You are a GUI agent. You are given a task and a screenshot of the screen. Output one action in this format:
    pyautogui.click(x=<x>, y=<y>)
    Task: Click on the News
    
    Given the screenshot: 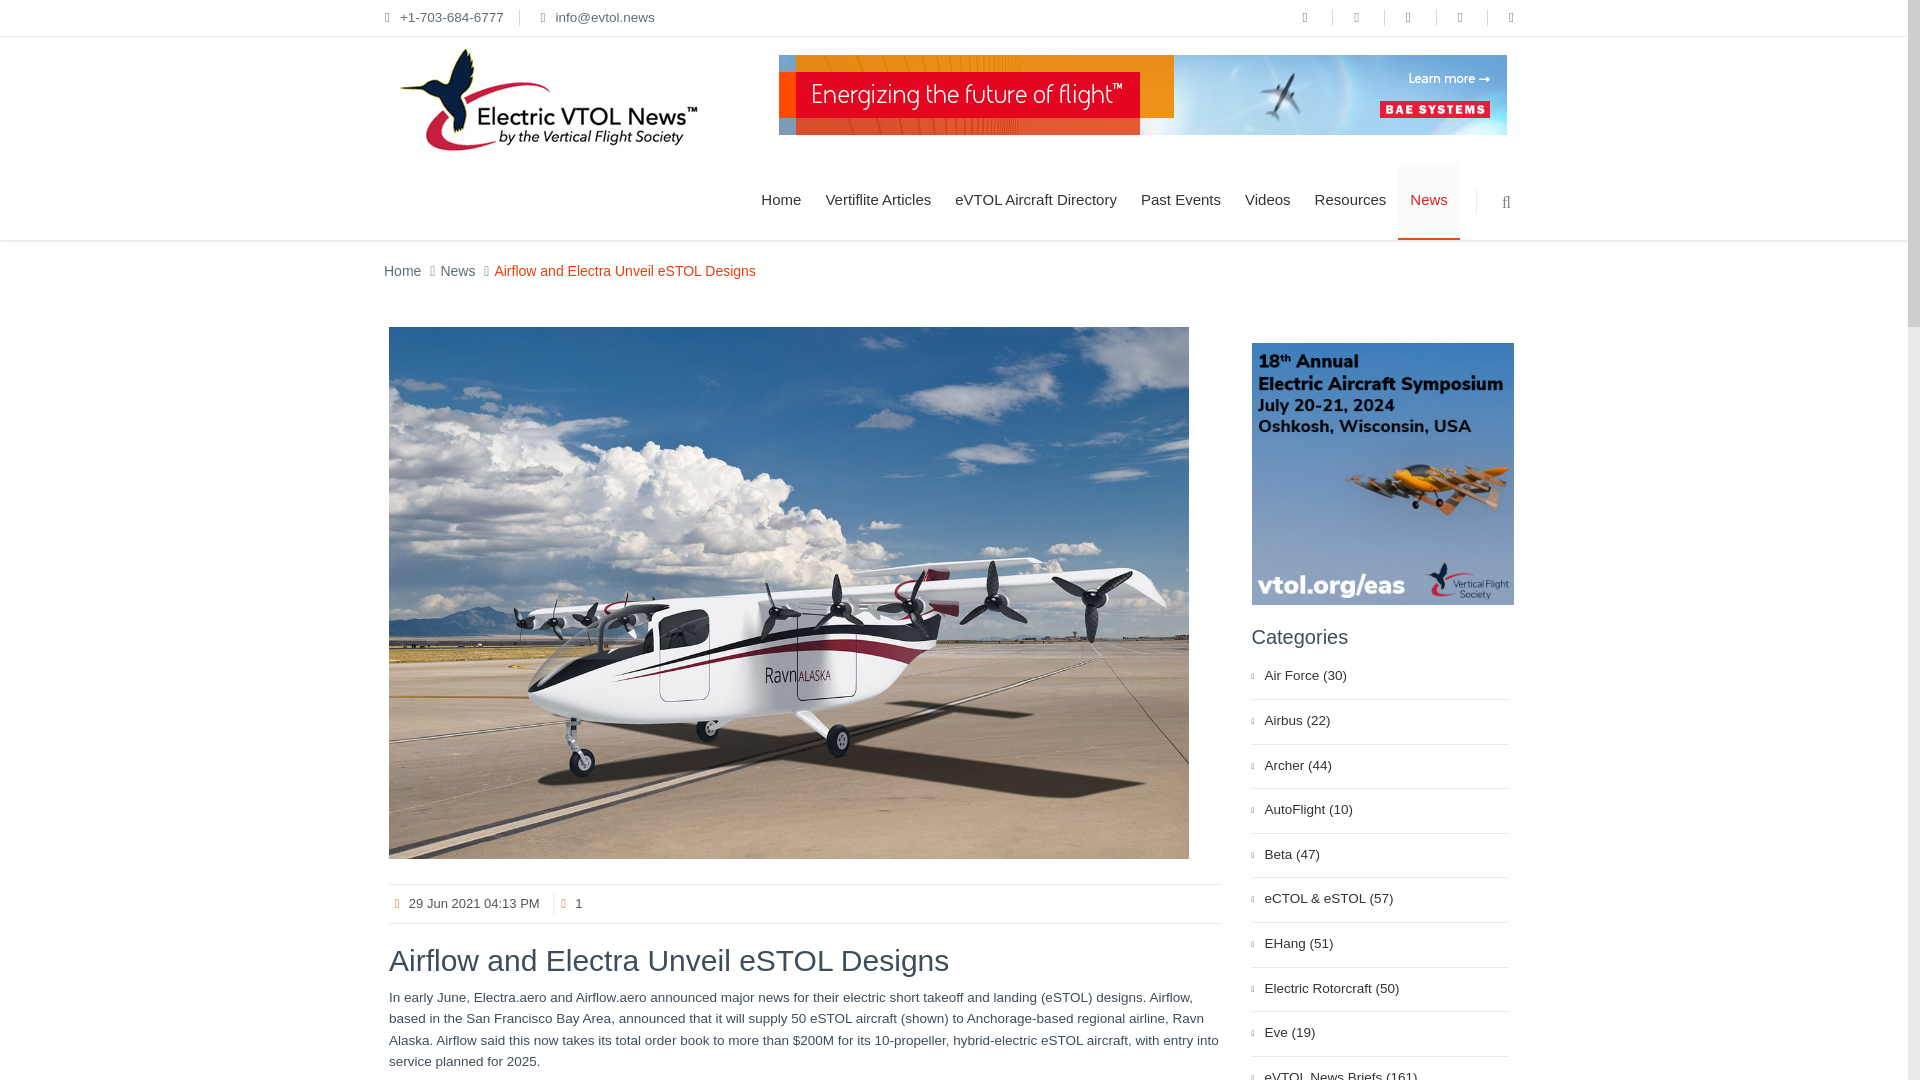 What is the action you would take?
    pyautogui.click(x=456, y=270)
    